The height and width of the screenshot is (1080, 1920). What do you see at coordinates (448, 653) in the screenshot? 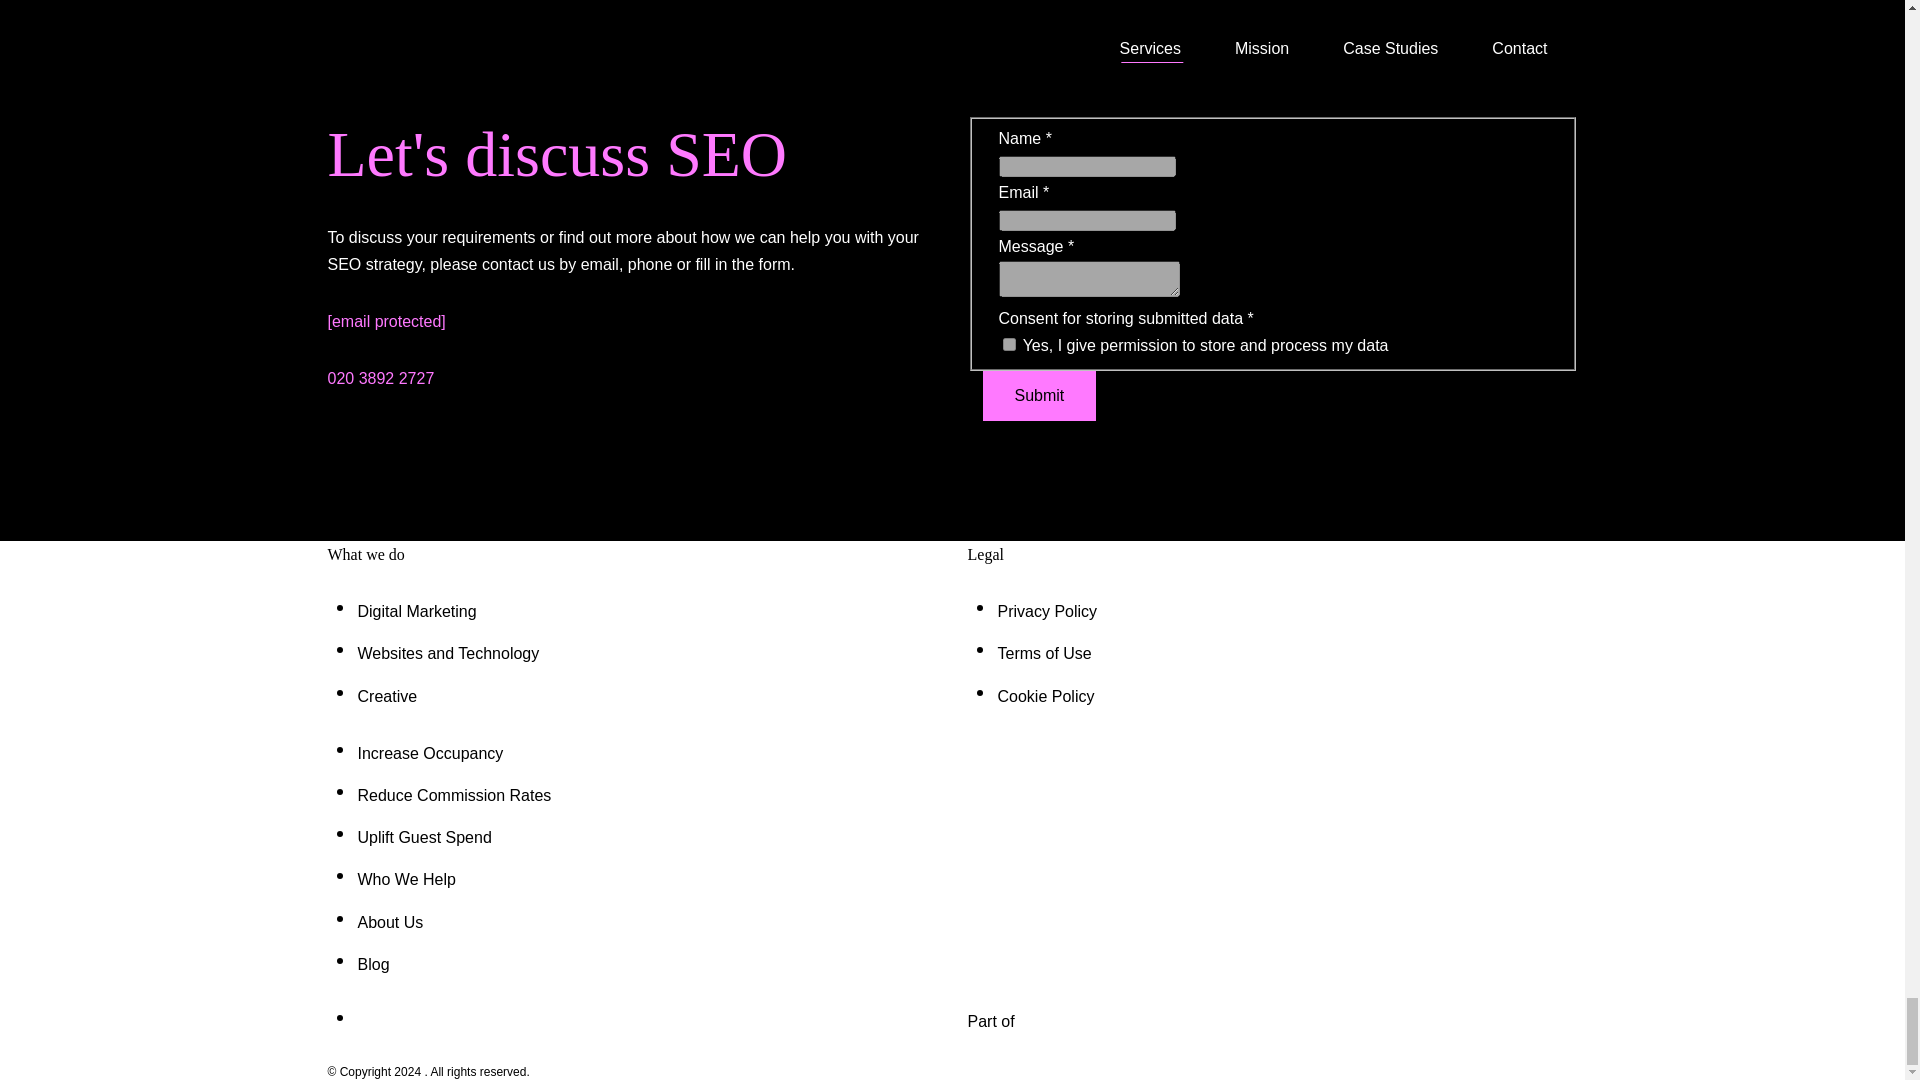
I see `Websites and Technology` at bounding box center [448, 653].